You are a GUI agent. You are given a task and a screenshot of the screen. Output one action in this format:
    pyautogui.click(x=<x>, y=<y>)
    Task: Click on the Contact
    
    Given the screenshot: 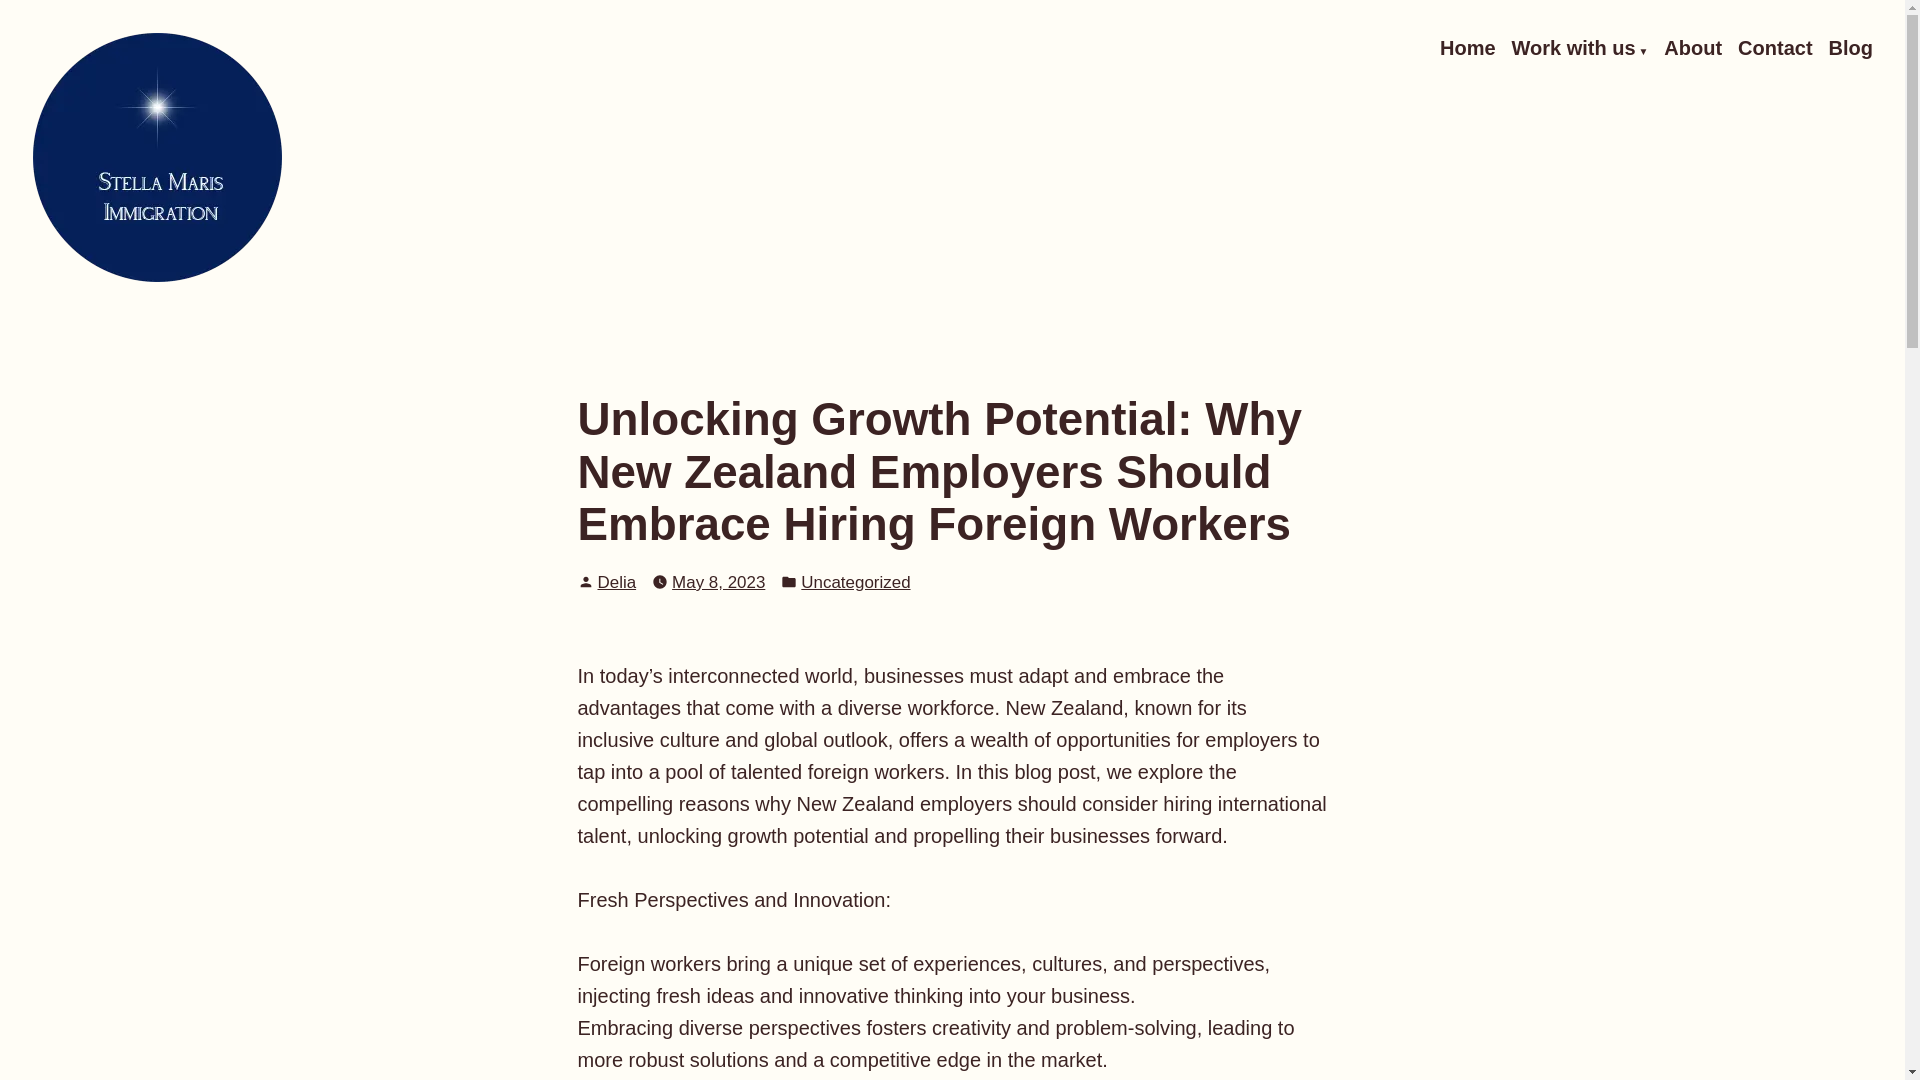 What is the action you would take?
    pyautogui.click(x=1774, y=48)
    